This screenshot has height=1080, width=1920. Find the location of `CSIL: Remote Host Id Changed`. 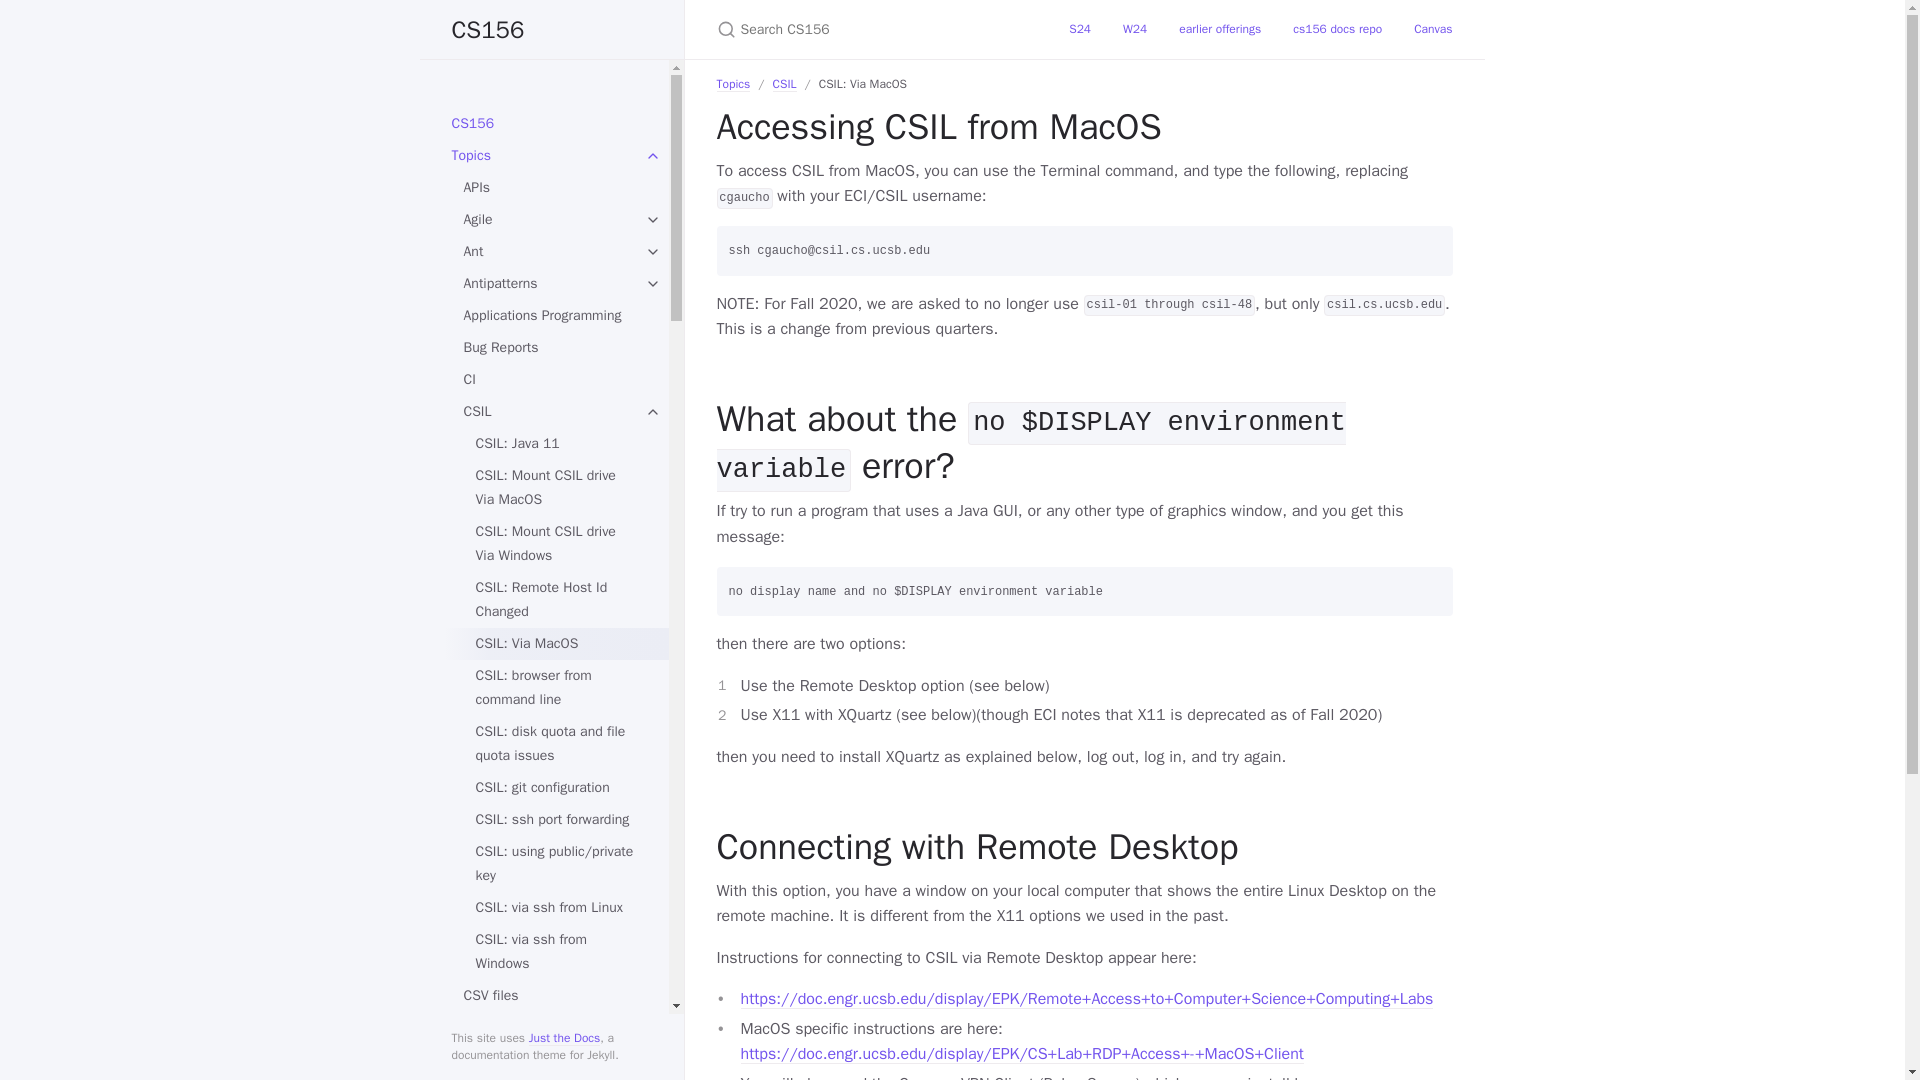

CSIL: Remote Host Id Changed is located at coordinates (556, 600).